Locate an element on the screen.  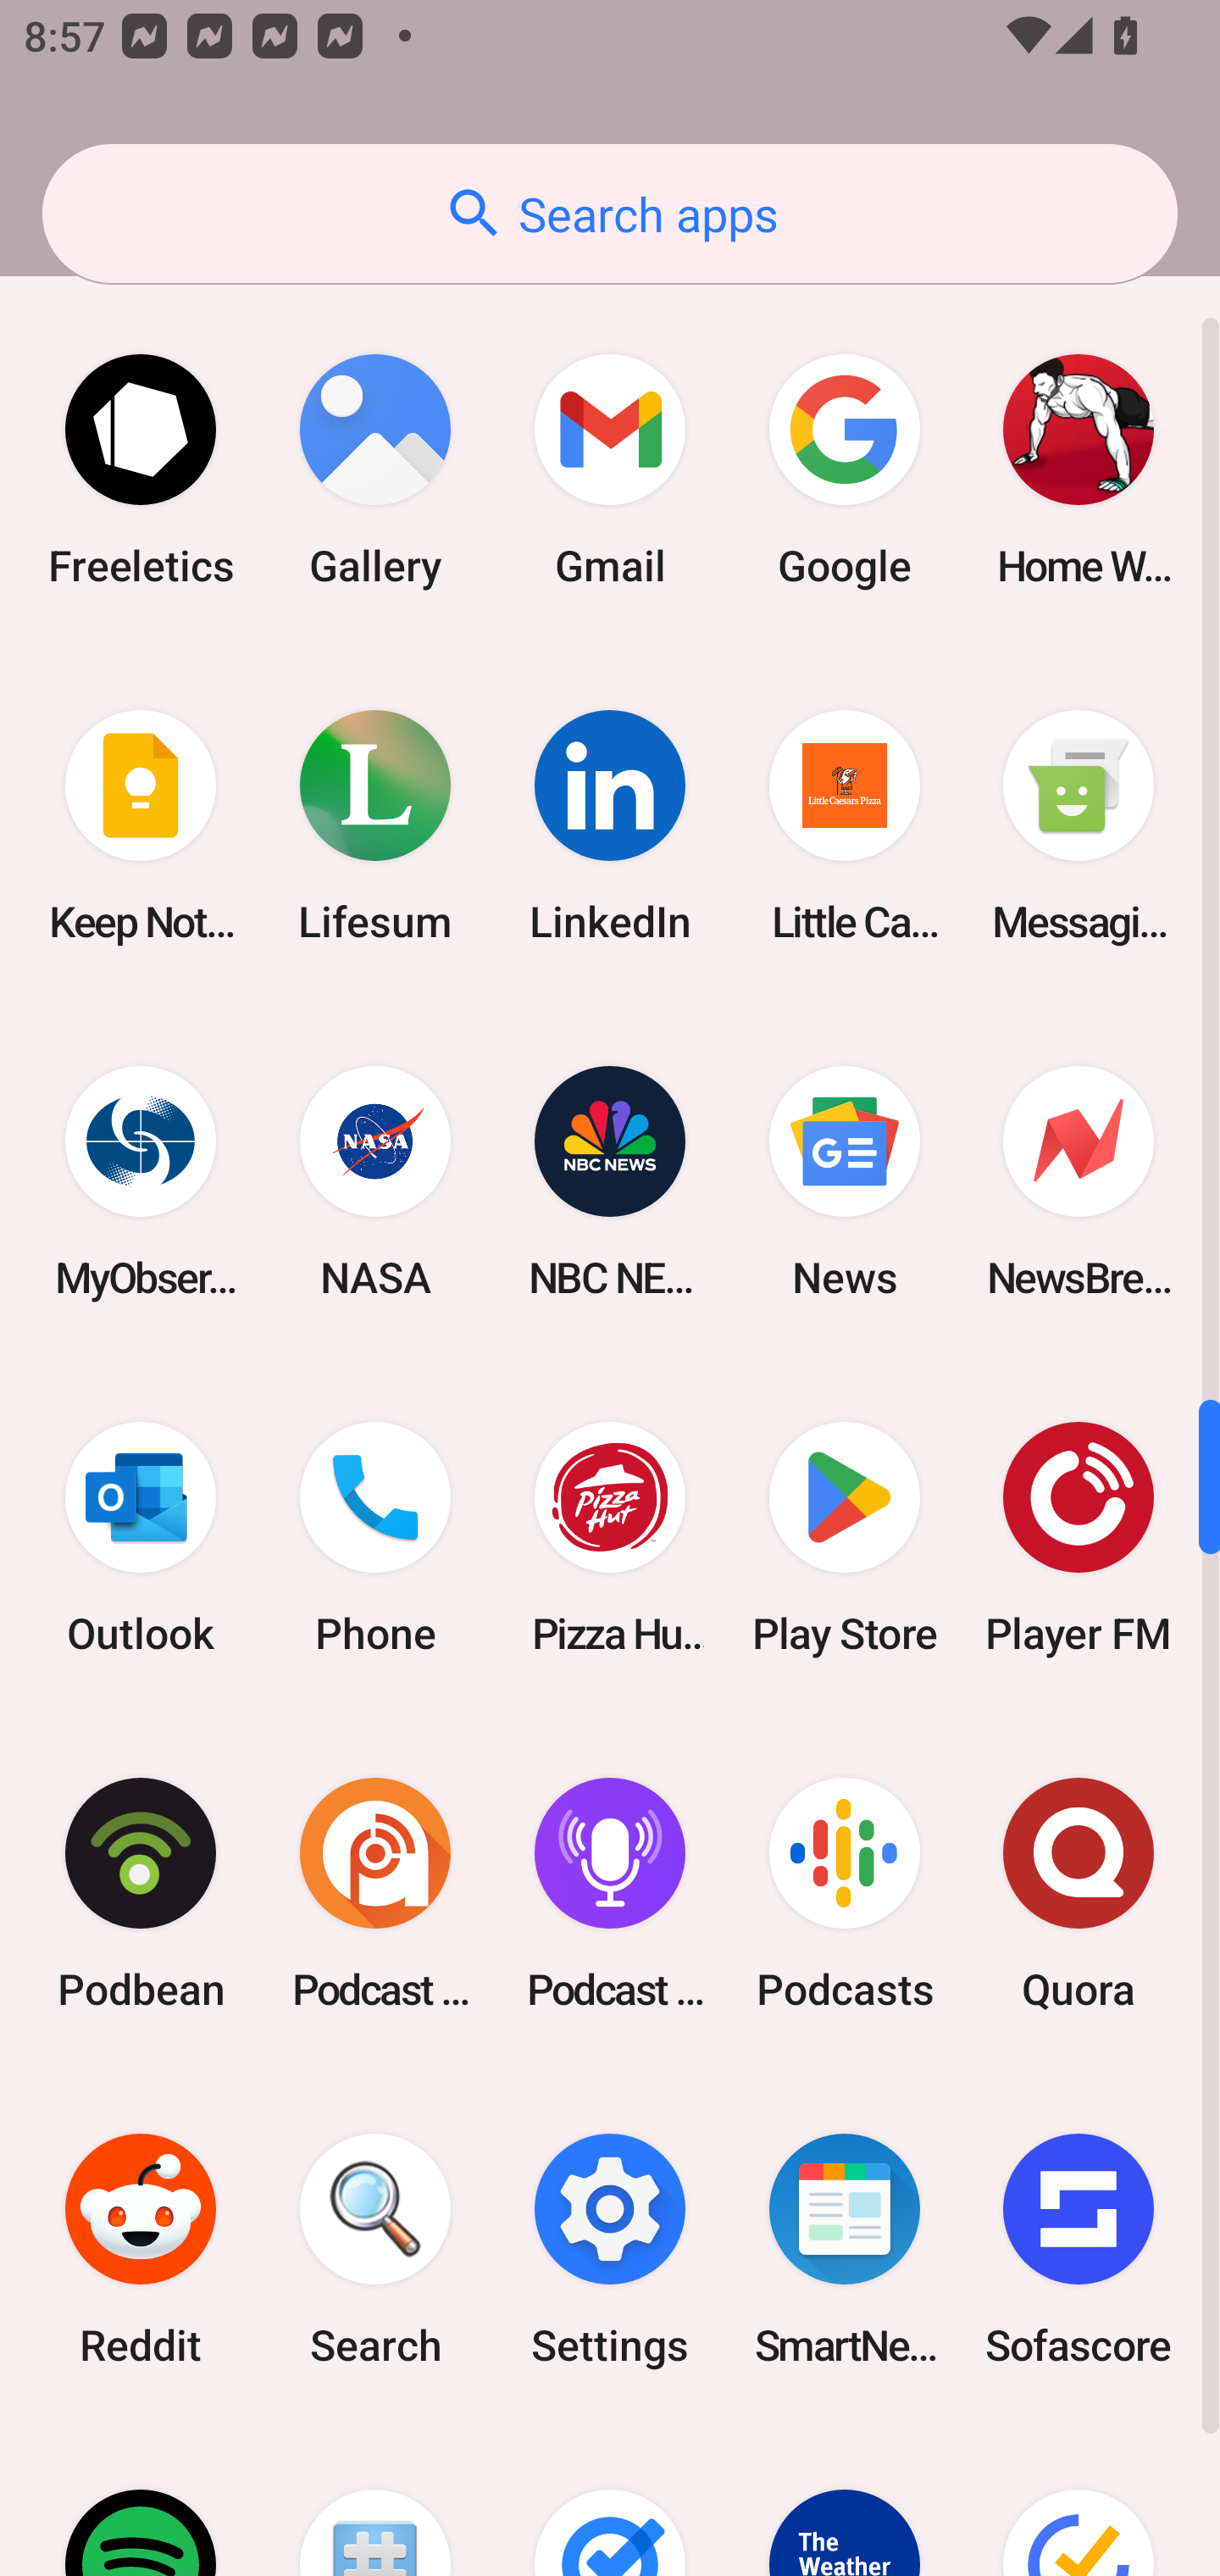
NASA is located at coordinates (375, 1182).